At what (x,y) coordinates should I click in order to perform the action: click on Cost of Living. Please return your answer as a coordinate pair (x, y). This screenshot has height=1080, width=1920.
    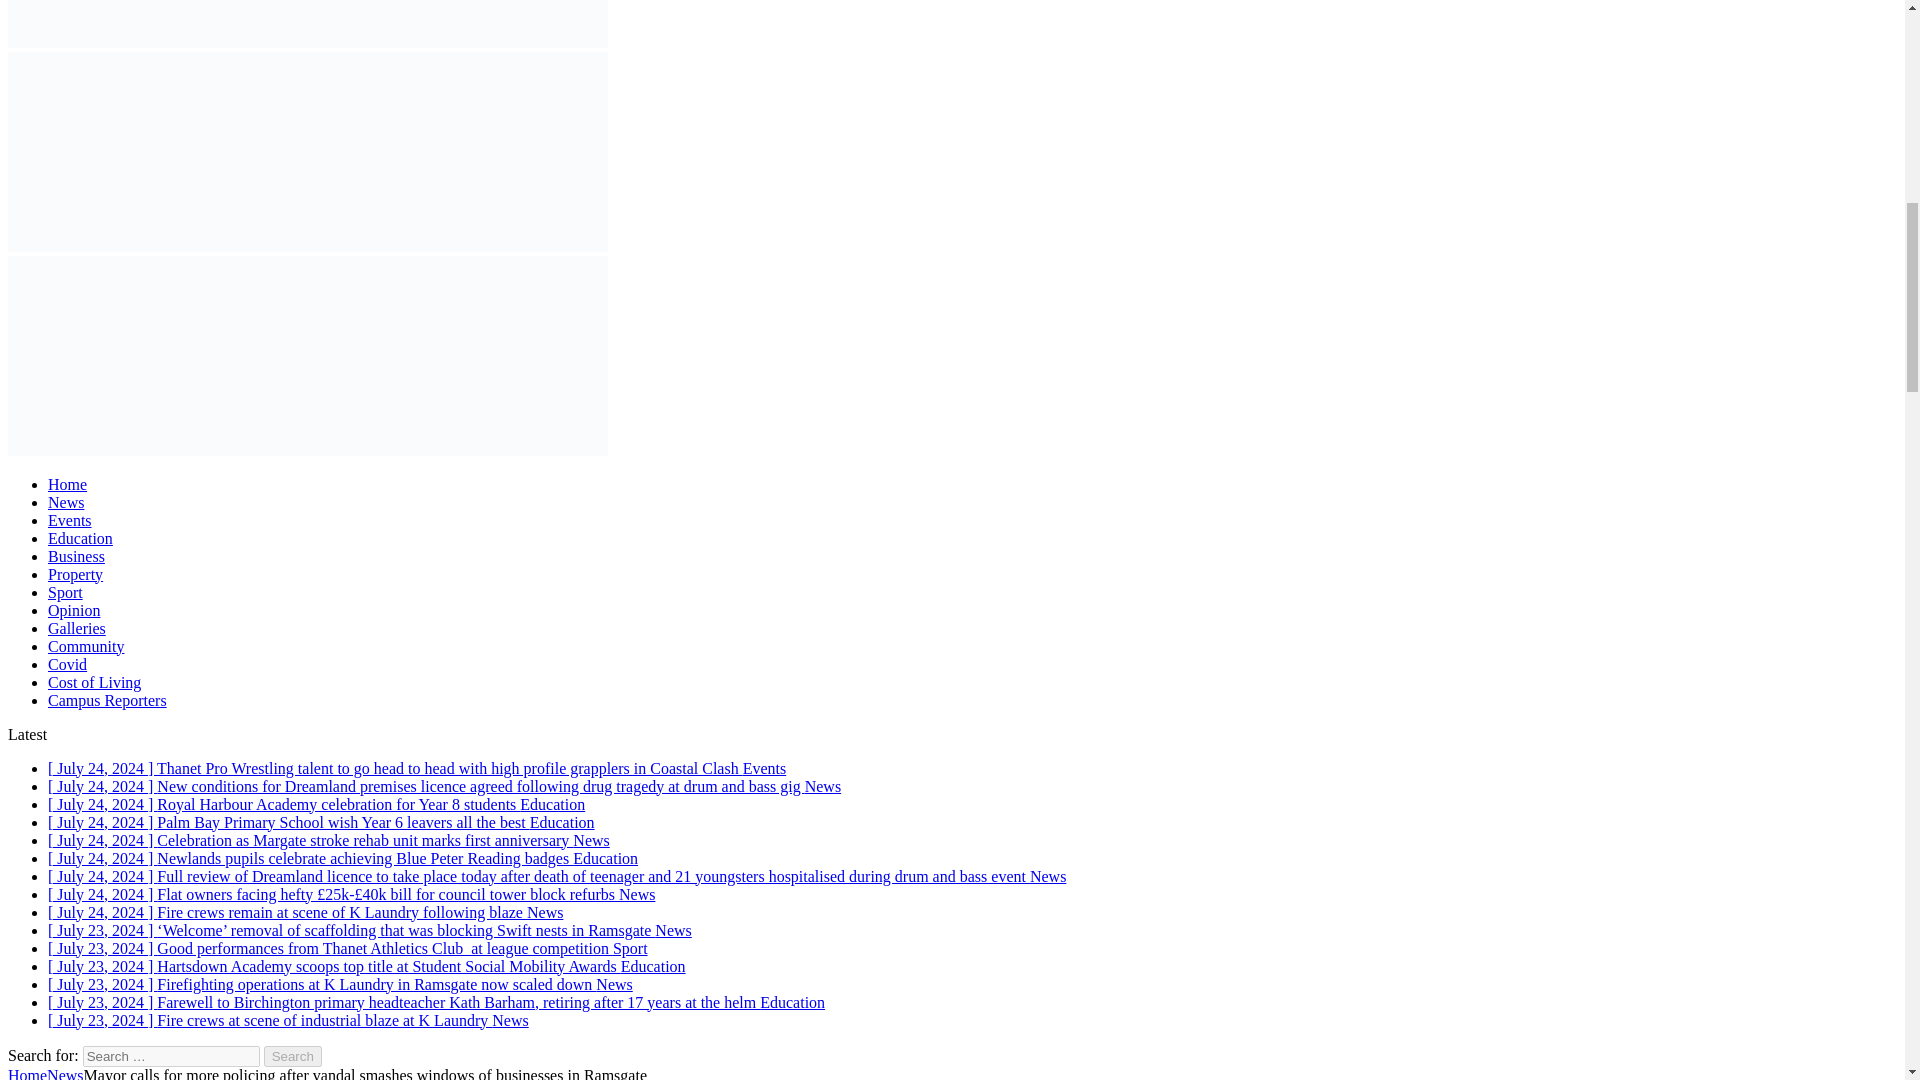
    Looking at the image, I should click on (94, 682).